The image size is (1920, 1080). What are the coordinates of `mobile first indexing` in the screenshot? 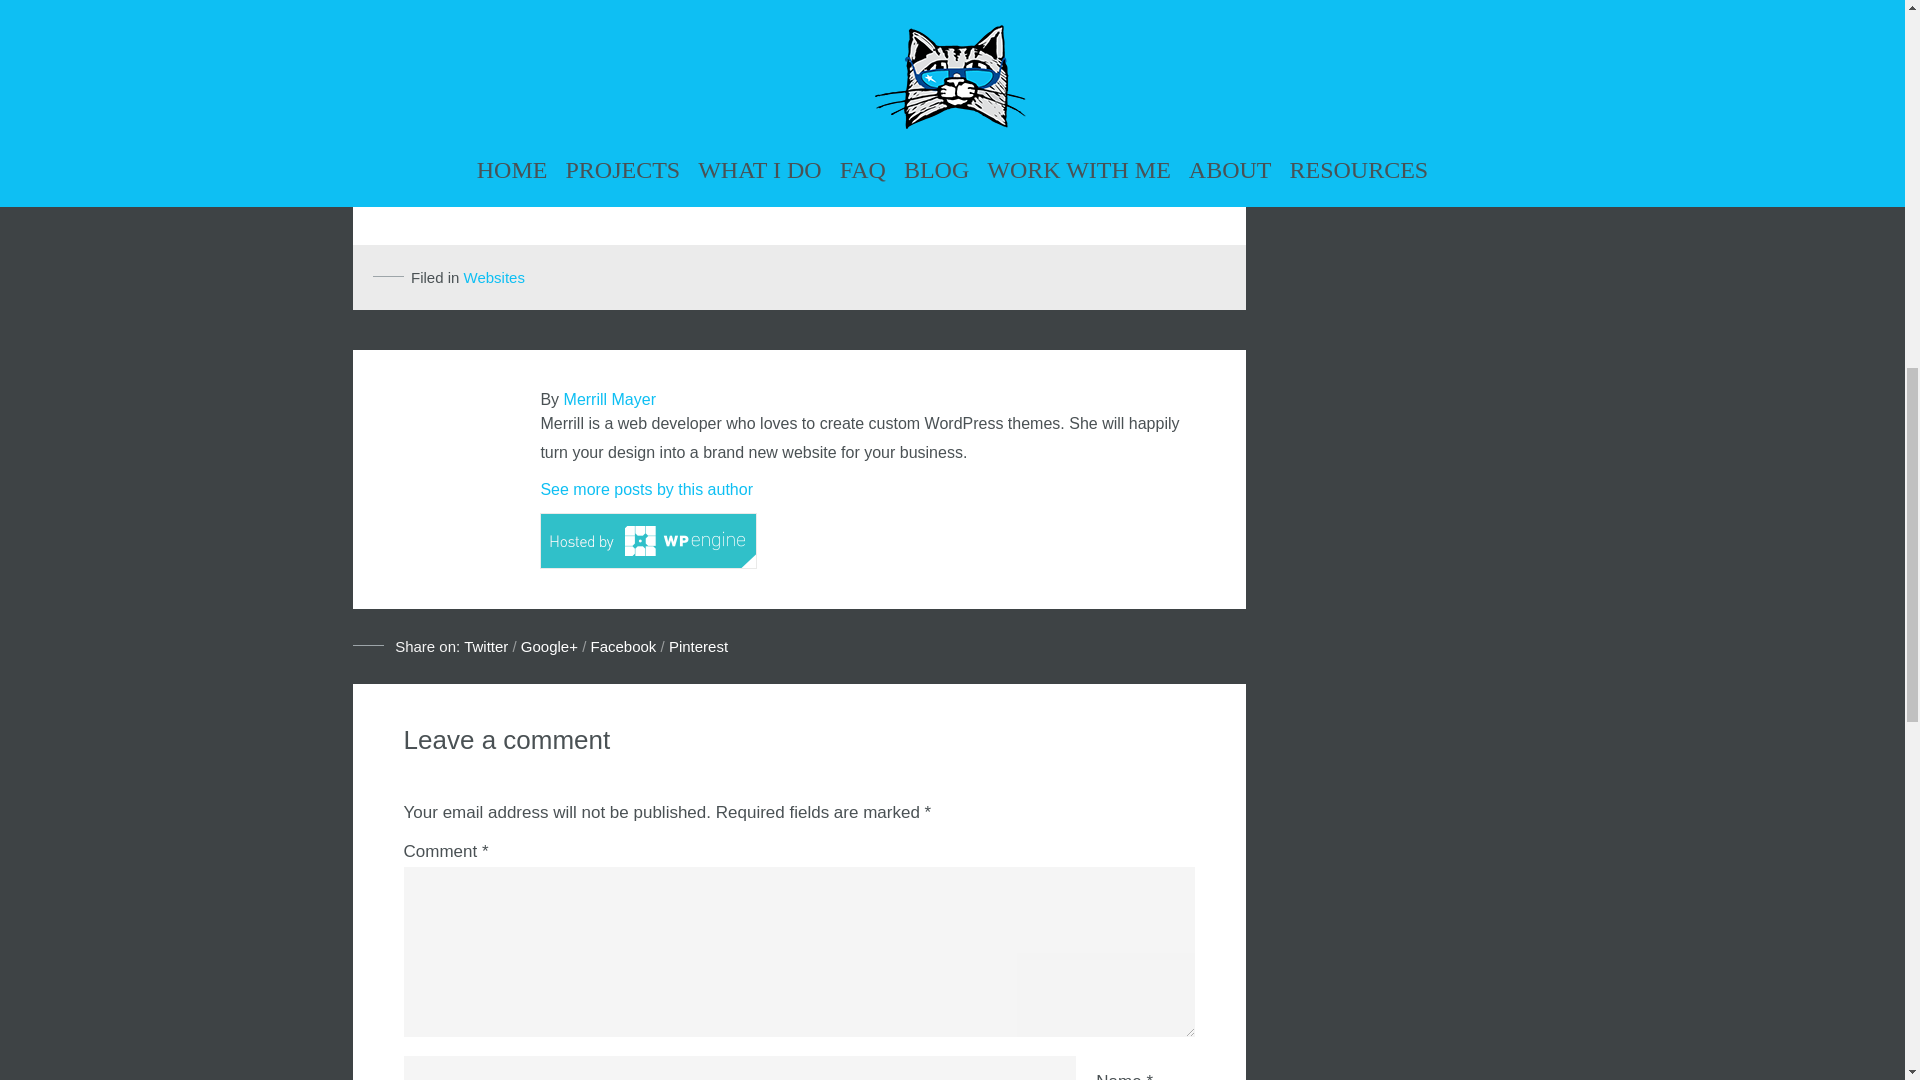 It's located at (727, 49).